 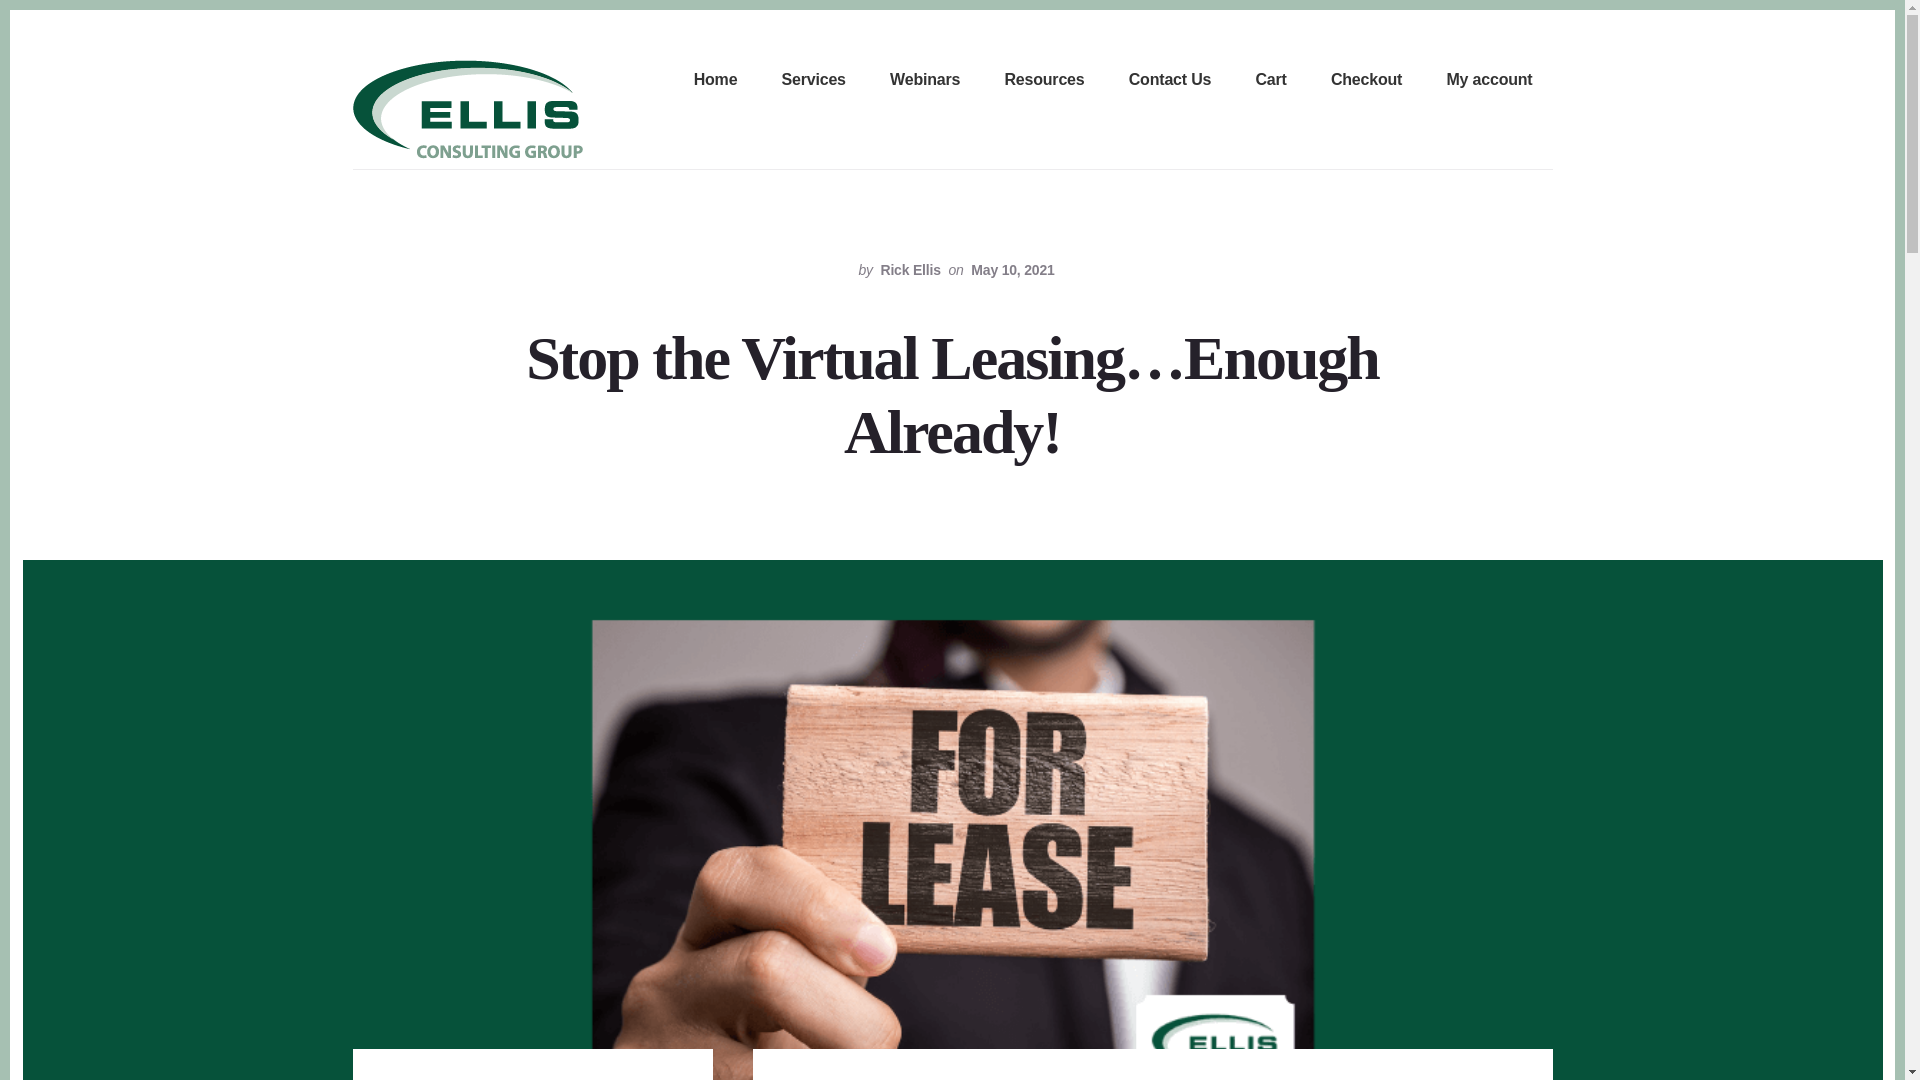 What do you see at coordinates (715, 81) in the screenshot?
I see `Home` at bounding box center [715, 81].